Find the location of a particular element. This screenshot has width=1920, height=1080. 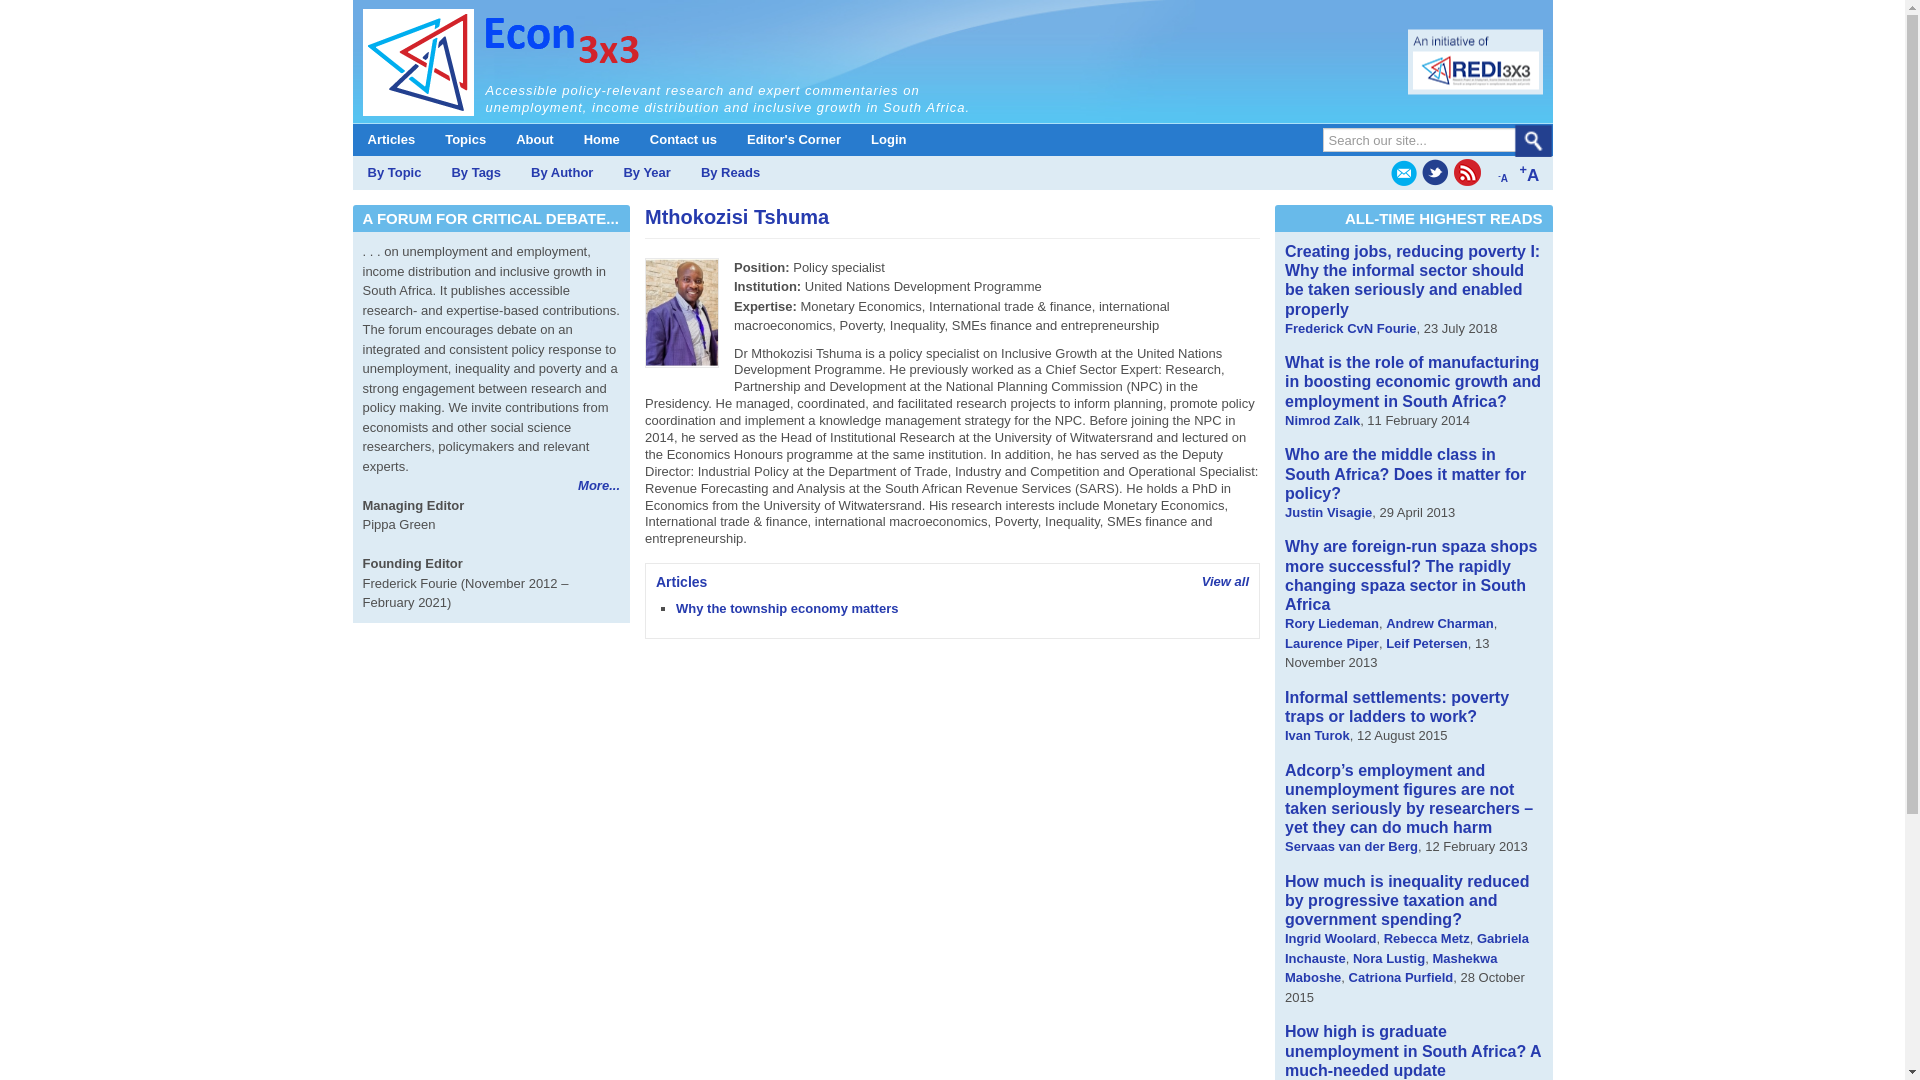

Contact us is located at coordinates (683, 140).